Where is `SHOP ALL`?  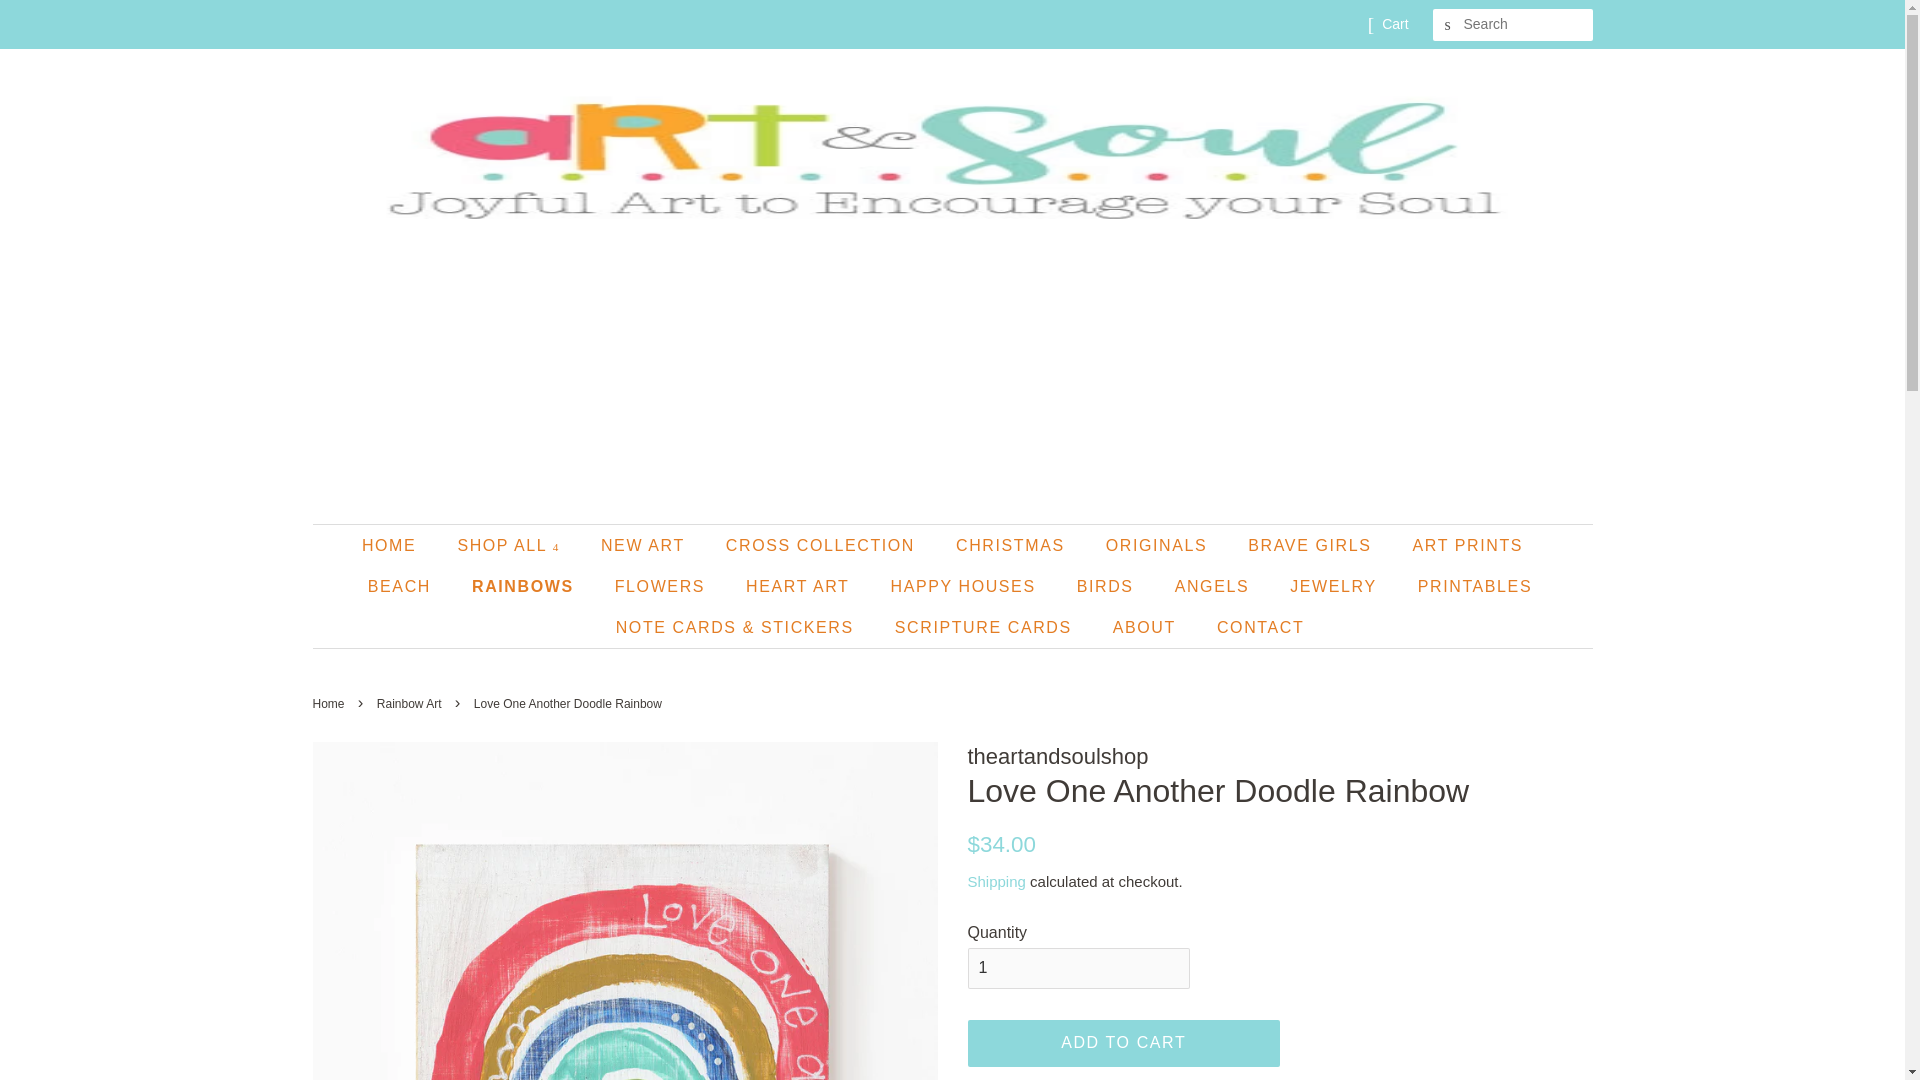 SHOP ALL is located at coordinates (510, 544).